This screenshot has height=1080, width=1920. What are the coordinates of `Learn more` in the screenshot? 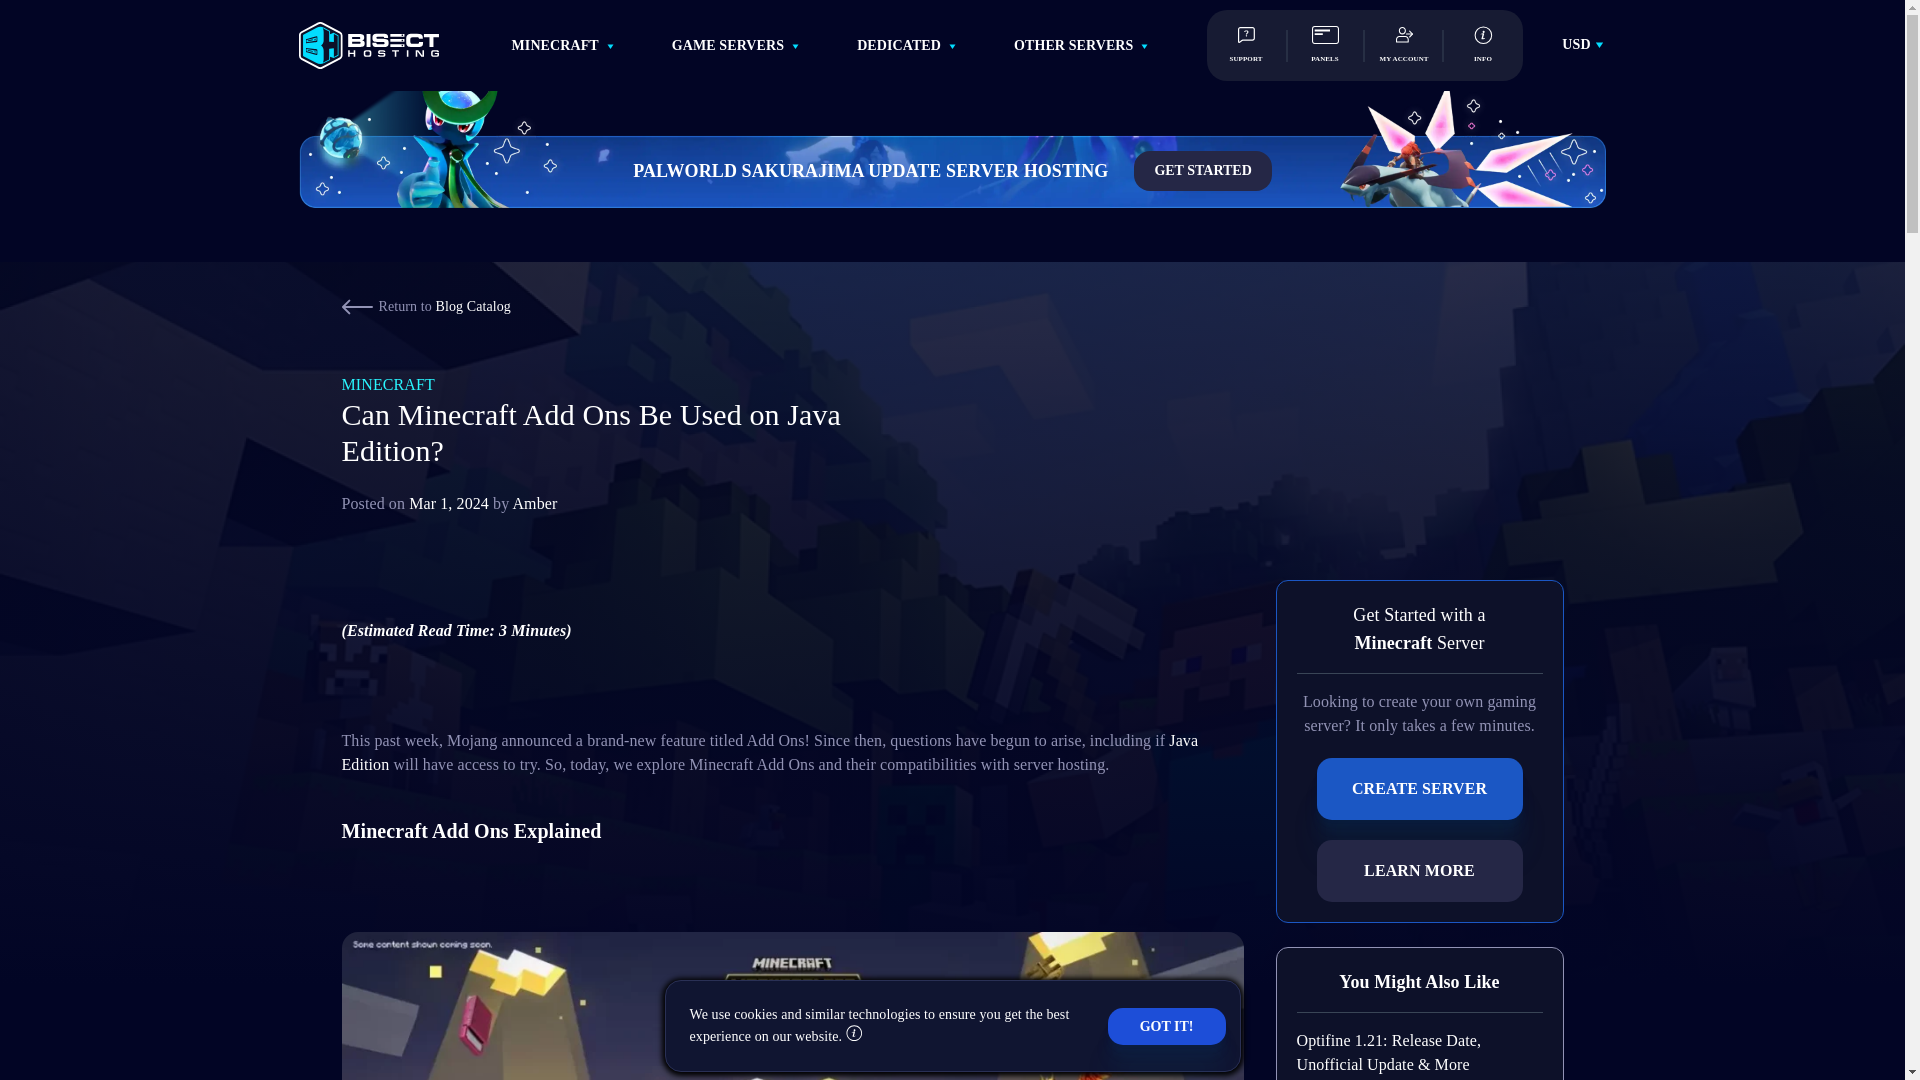 It's located at (854, 1036).